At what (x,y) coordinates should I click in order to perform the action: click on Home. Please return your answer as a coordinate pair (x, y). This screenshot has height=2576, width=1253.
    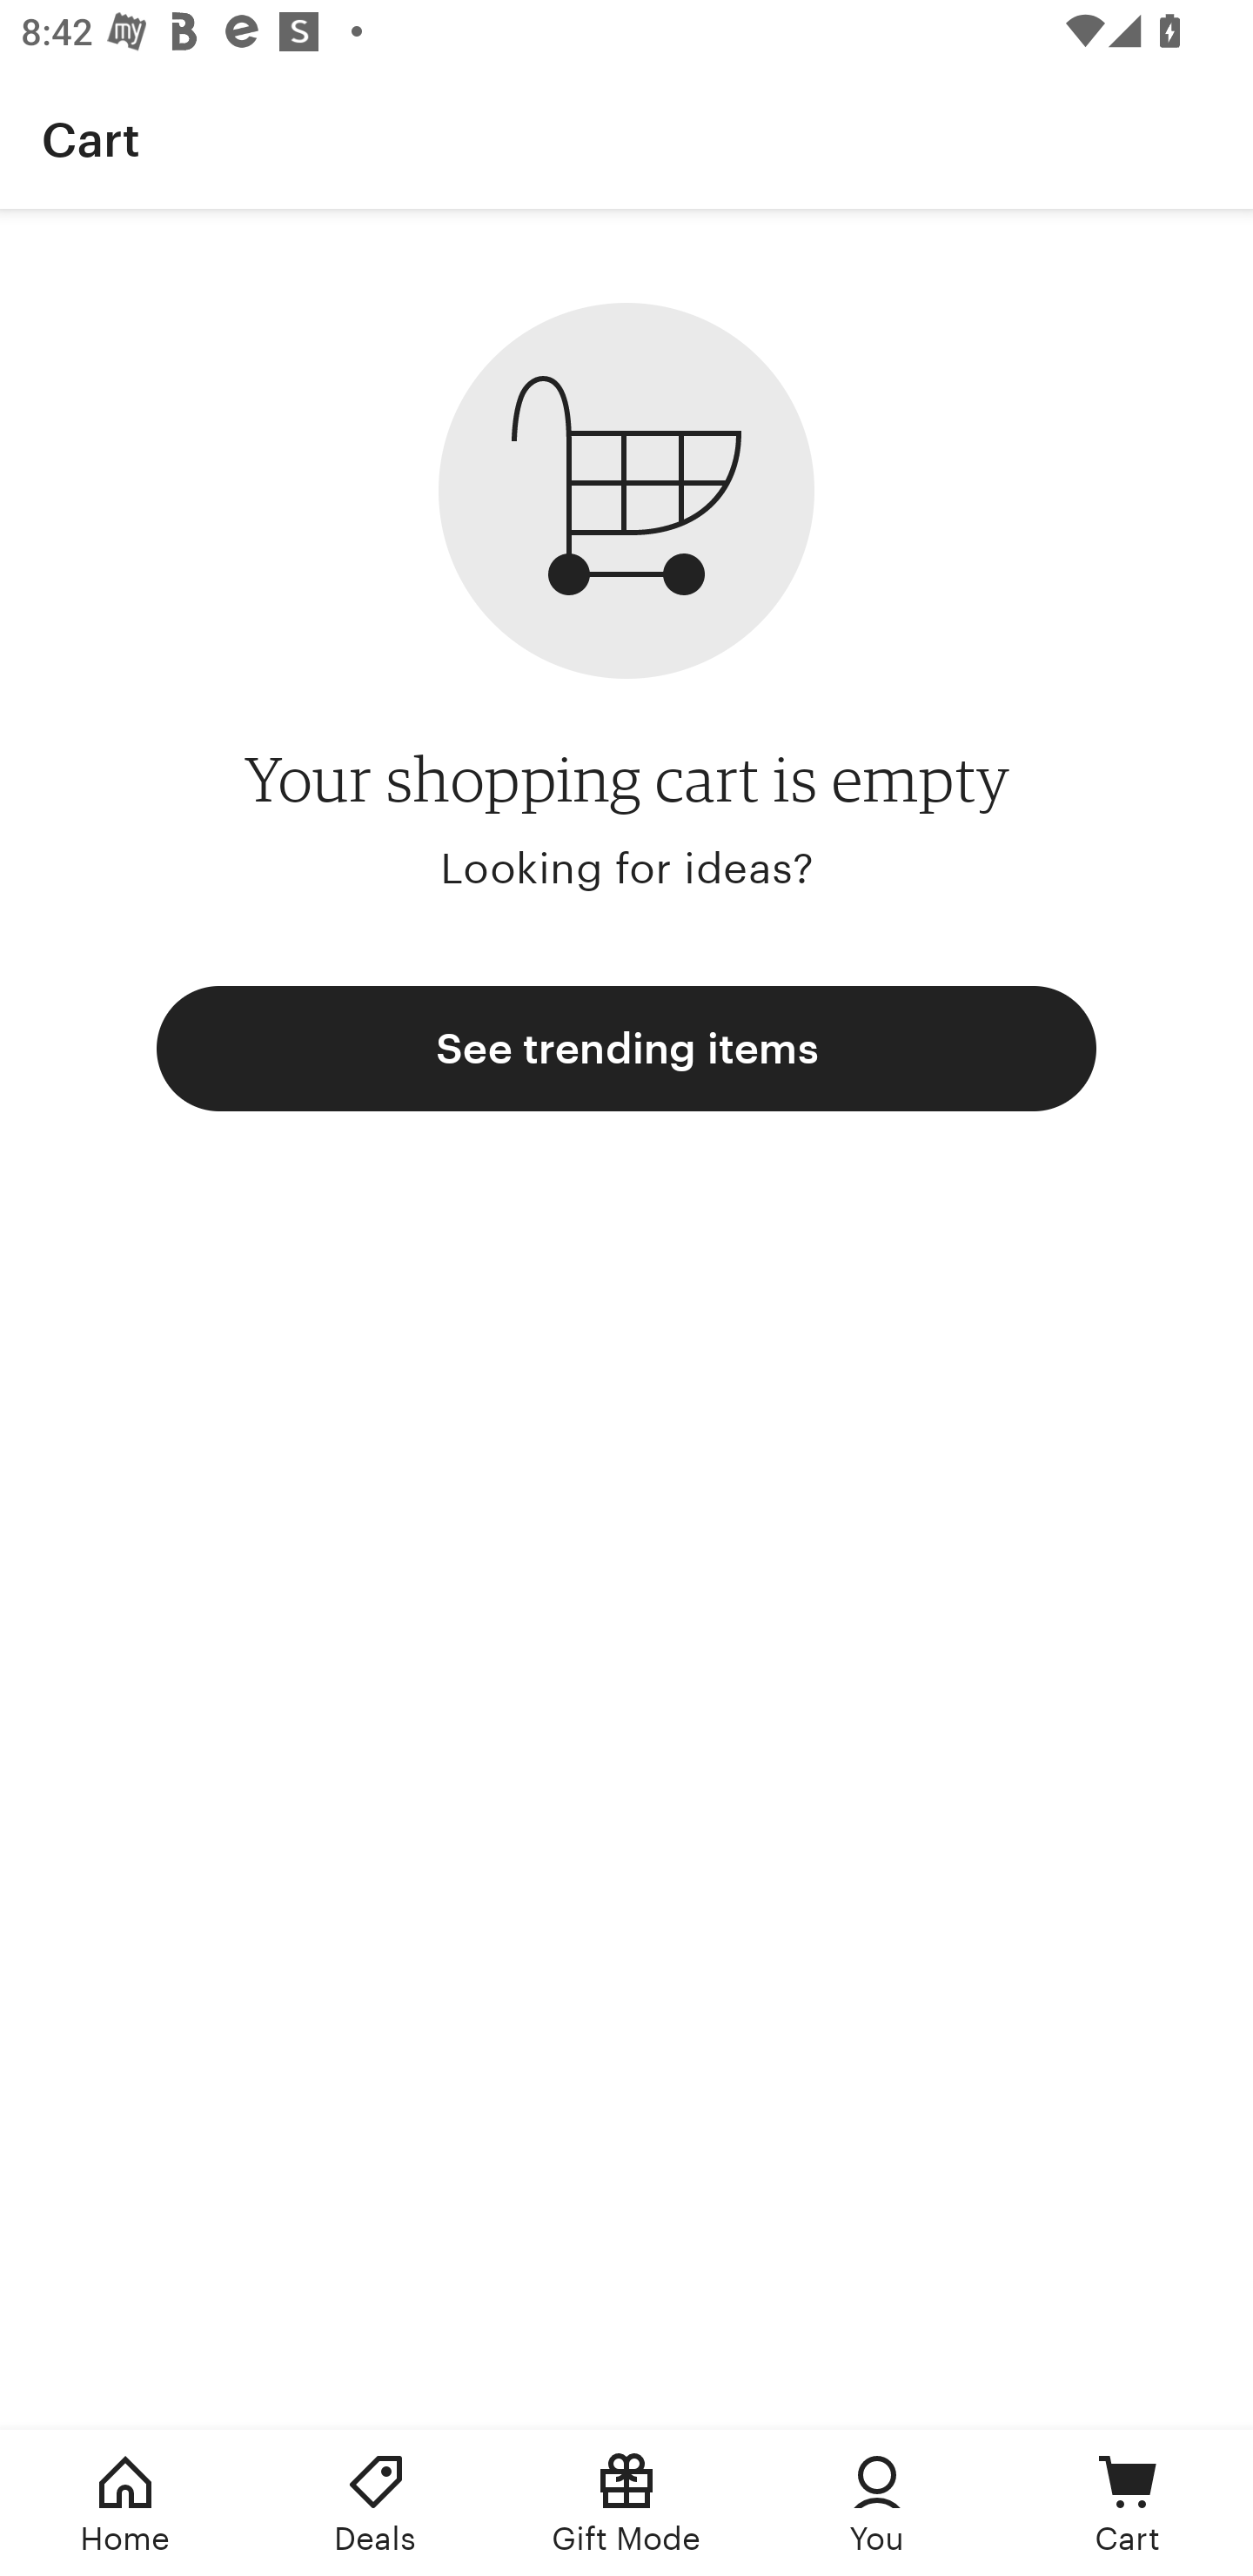
    Looking at the image, I should click on (125, 2503).